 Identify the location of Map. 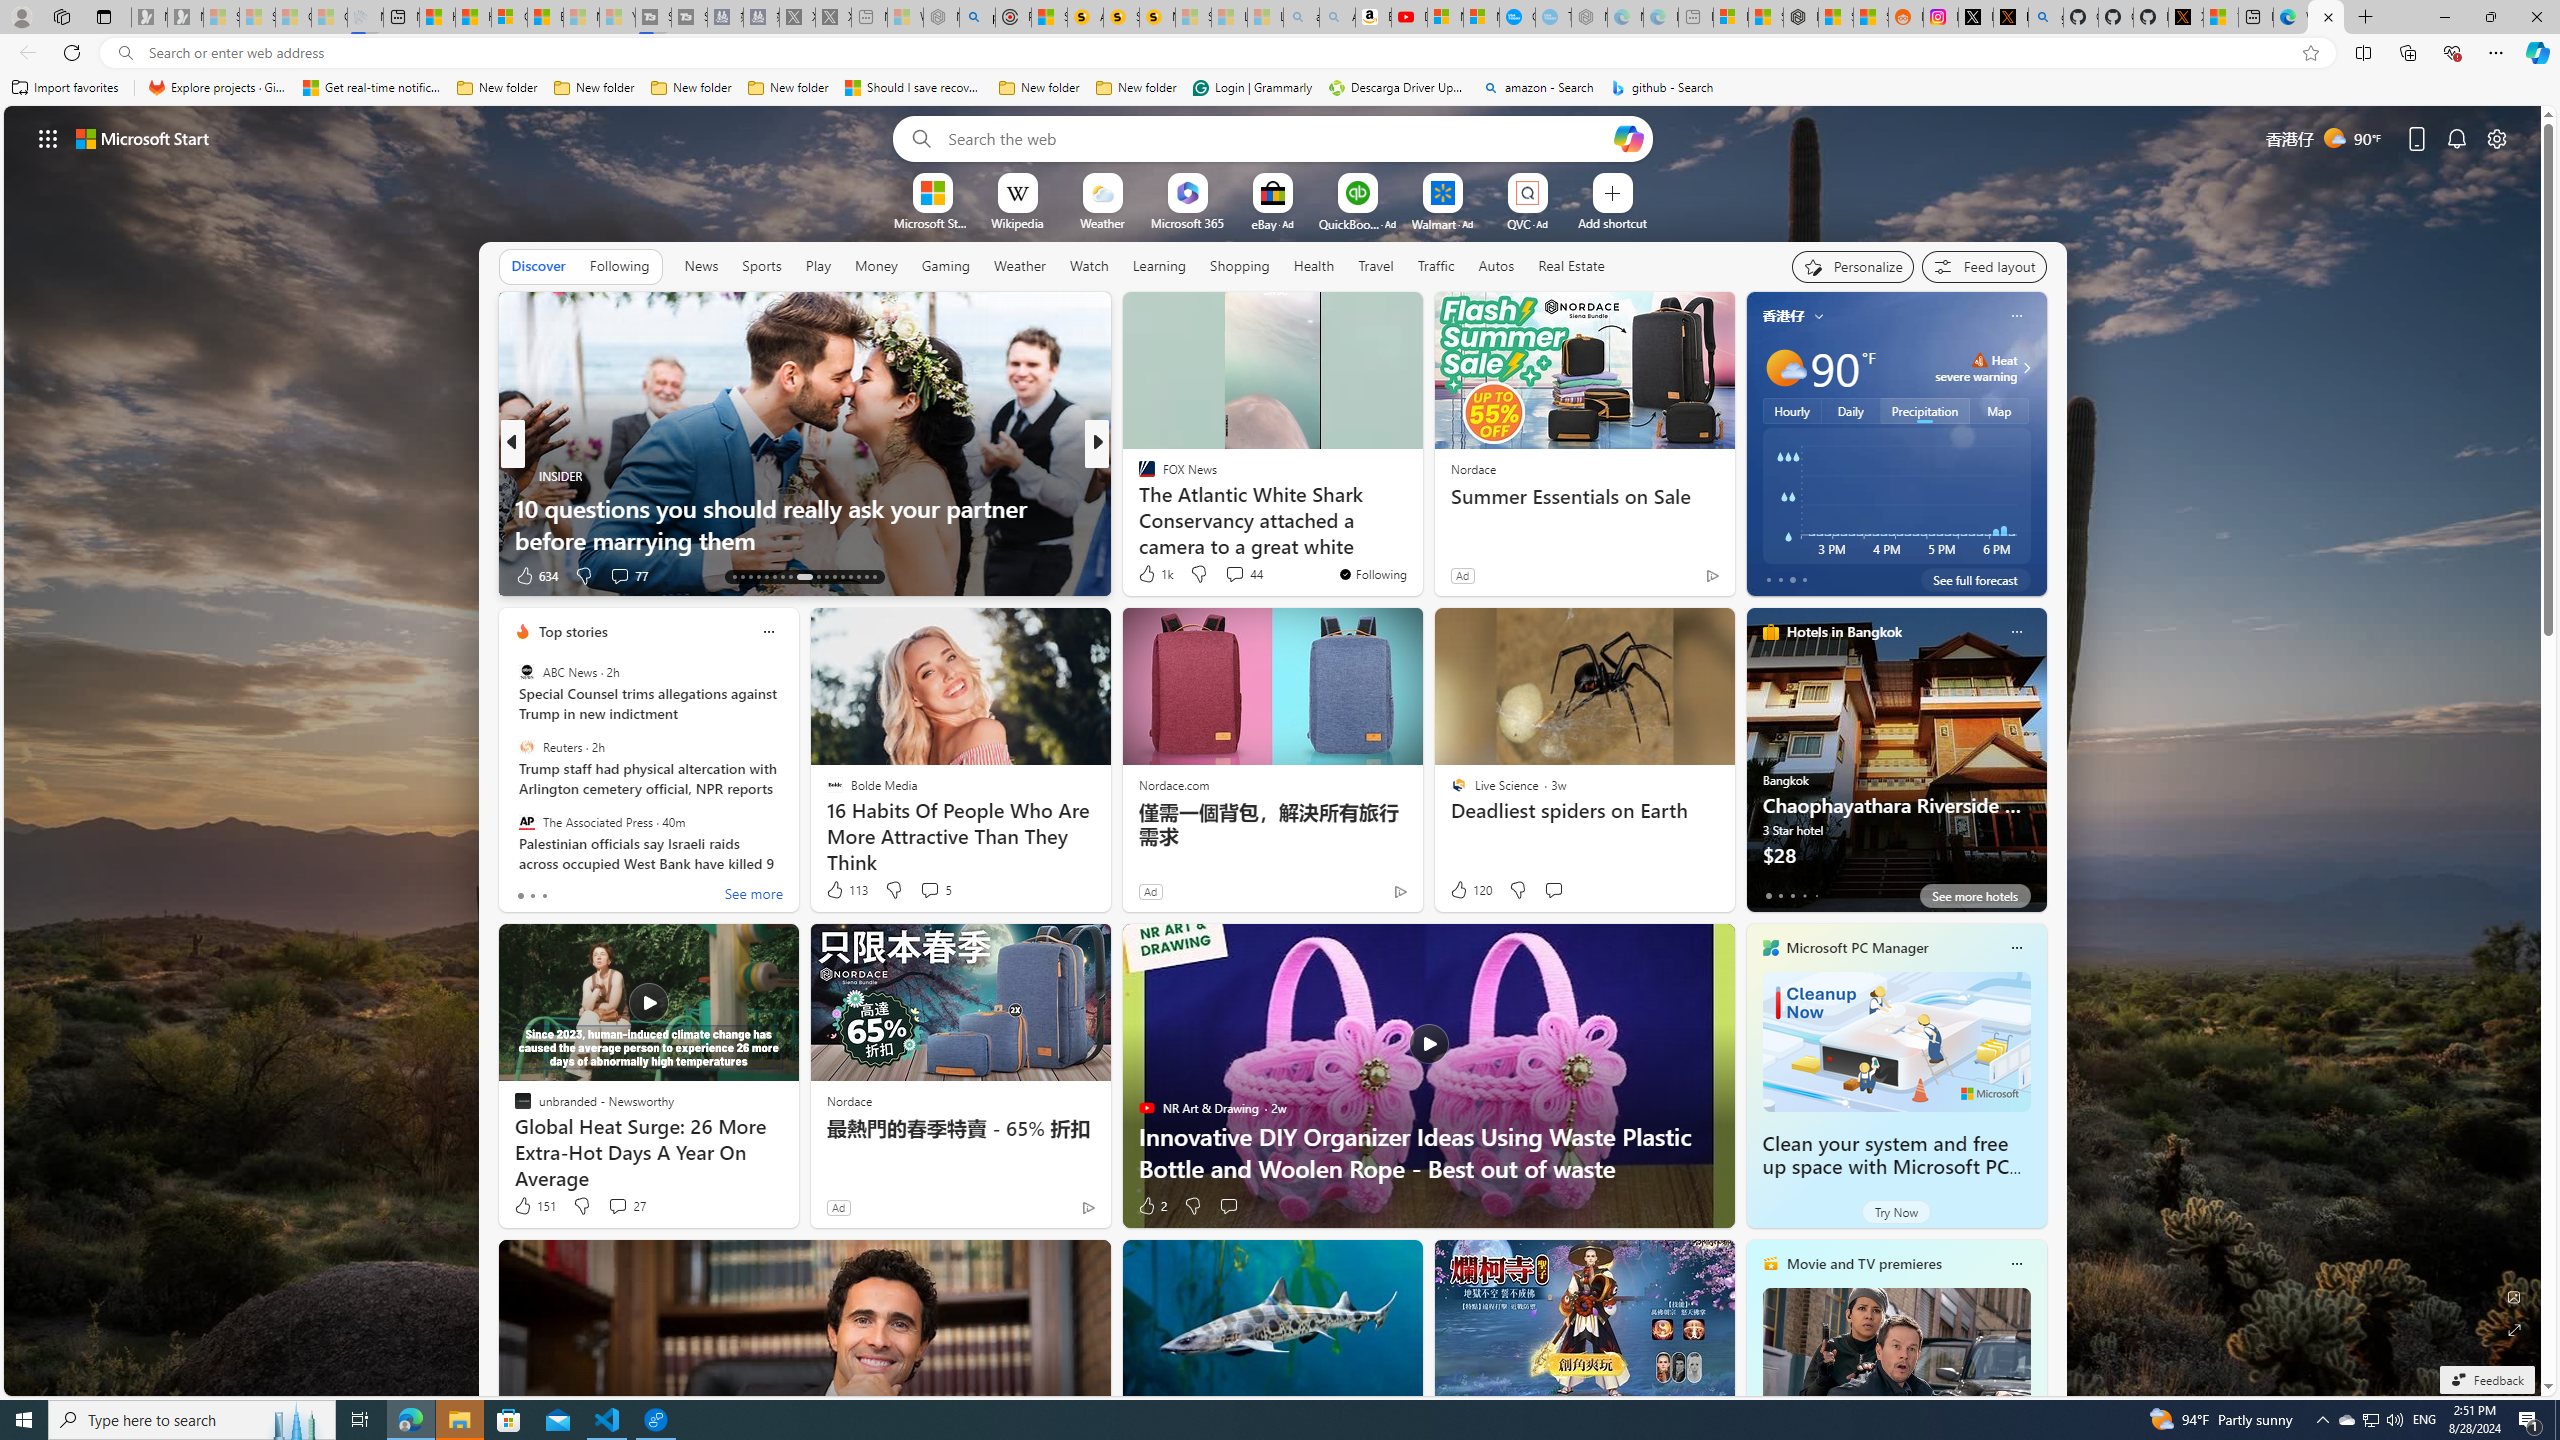
(2000, 410).